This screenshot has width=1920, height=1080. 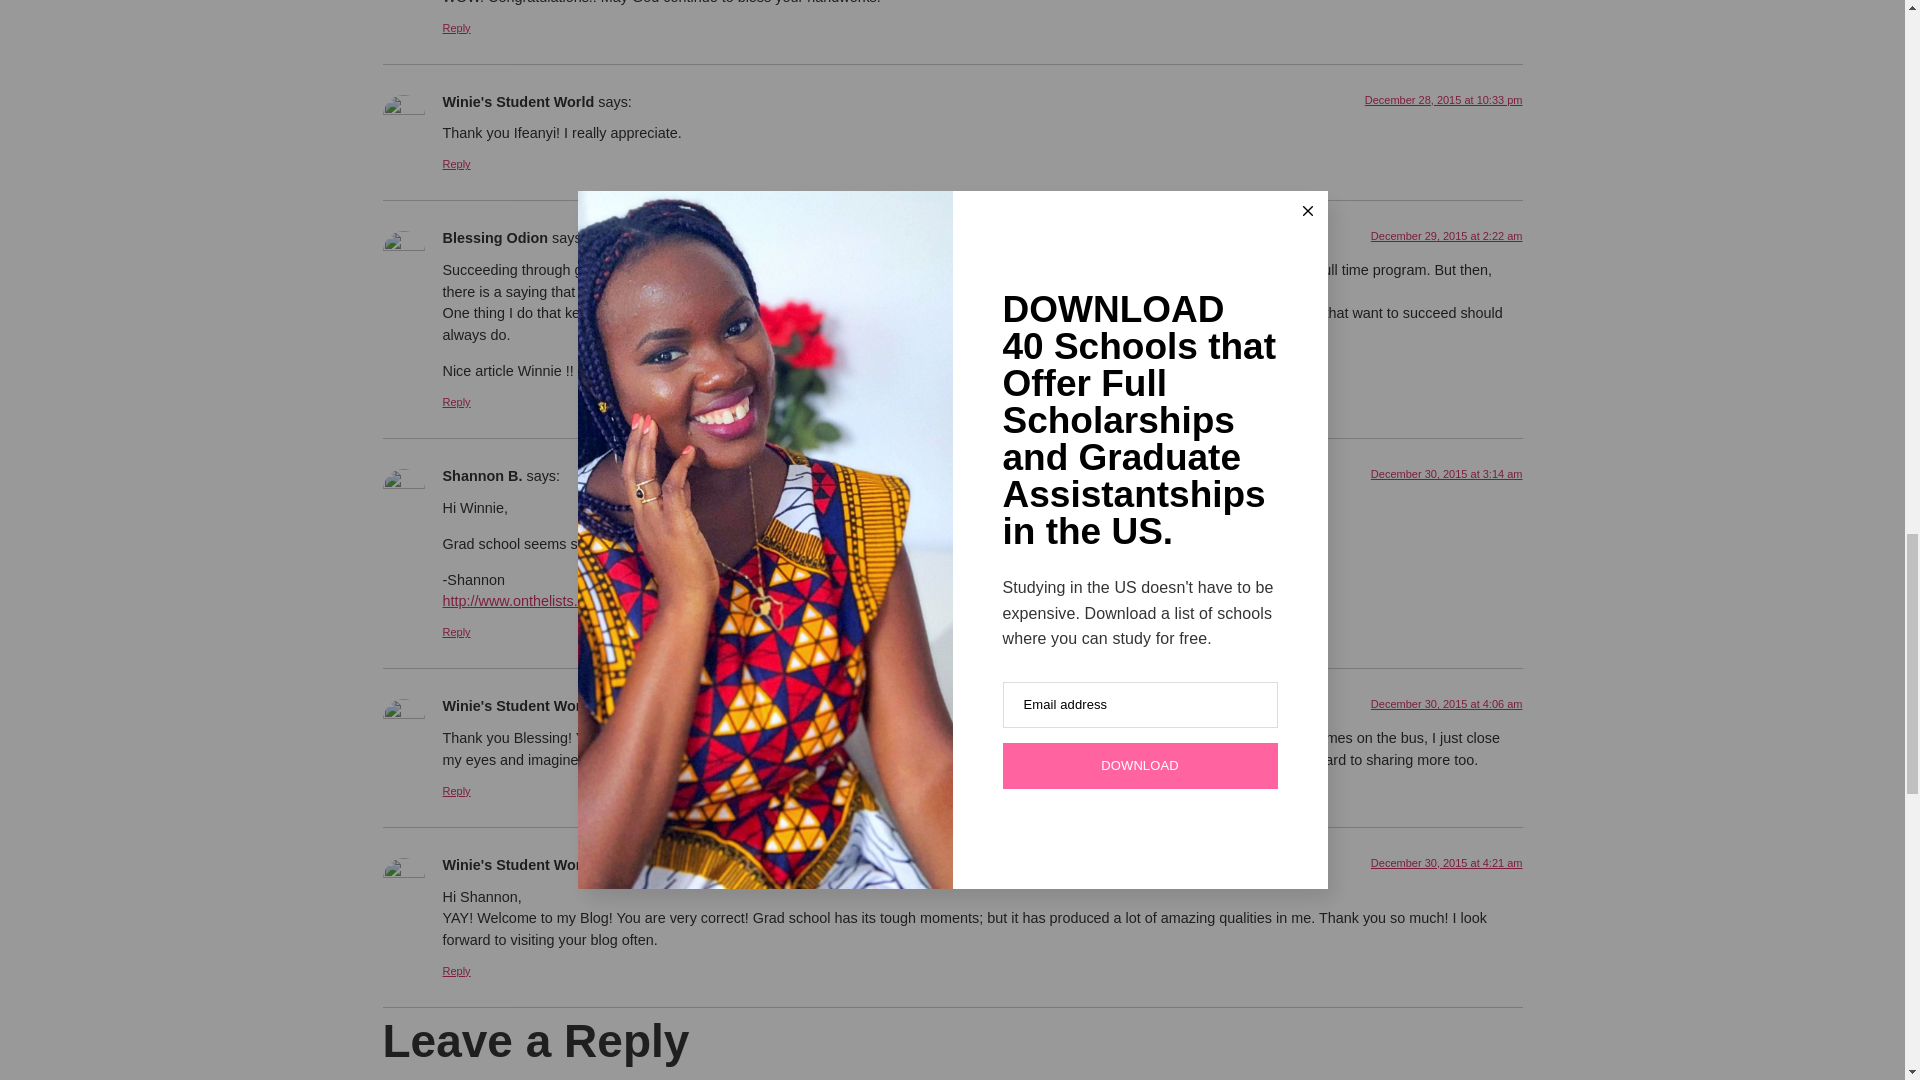 What do you see at coordinates (456, 402) in the screenshot?
I see `Reply` at bounding box center [456, 402].